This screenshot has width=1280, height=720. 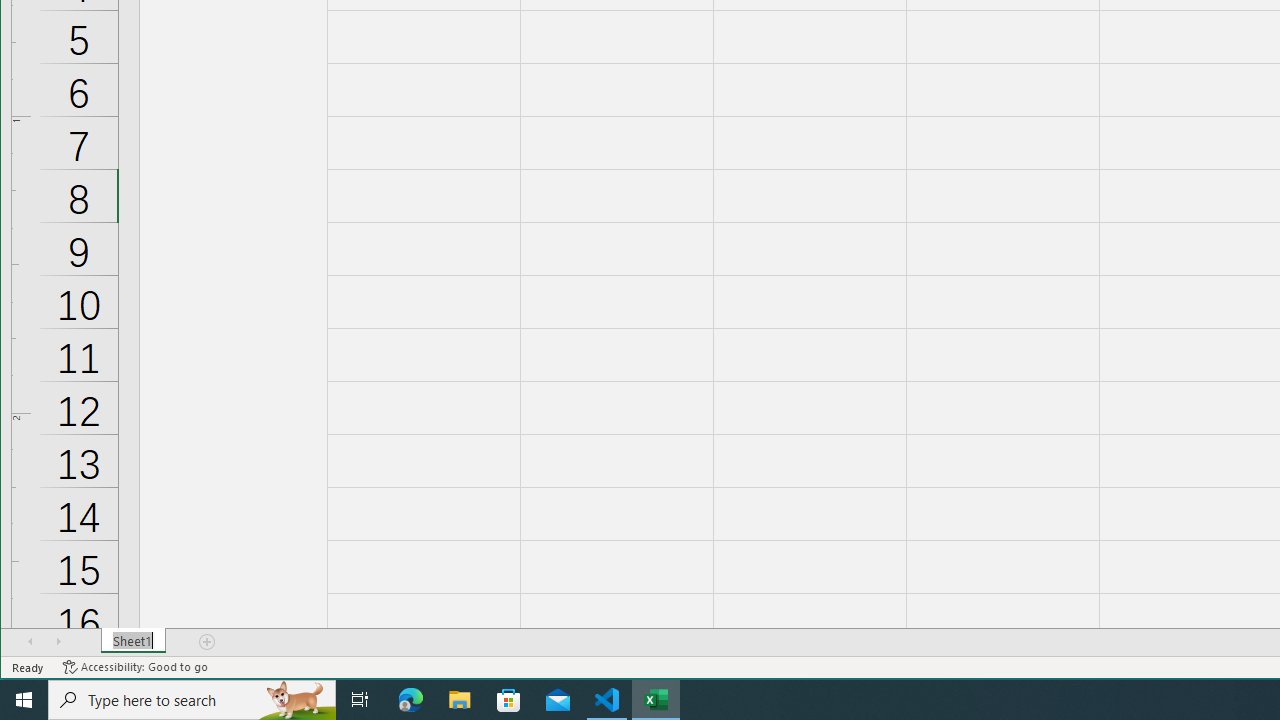 I want to click on Microsoft Edge, so click(x=411, y=700).